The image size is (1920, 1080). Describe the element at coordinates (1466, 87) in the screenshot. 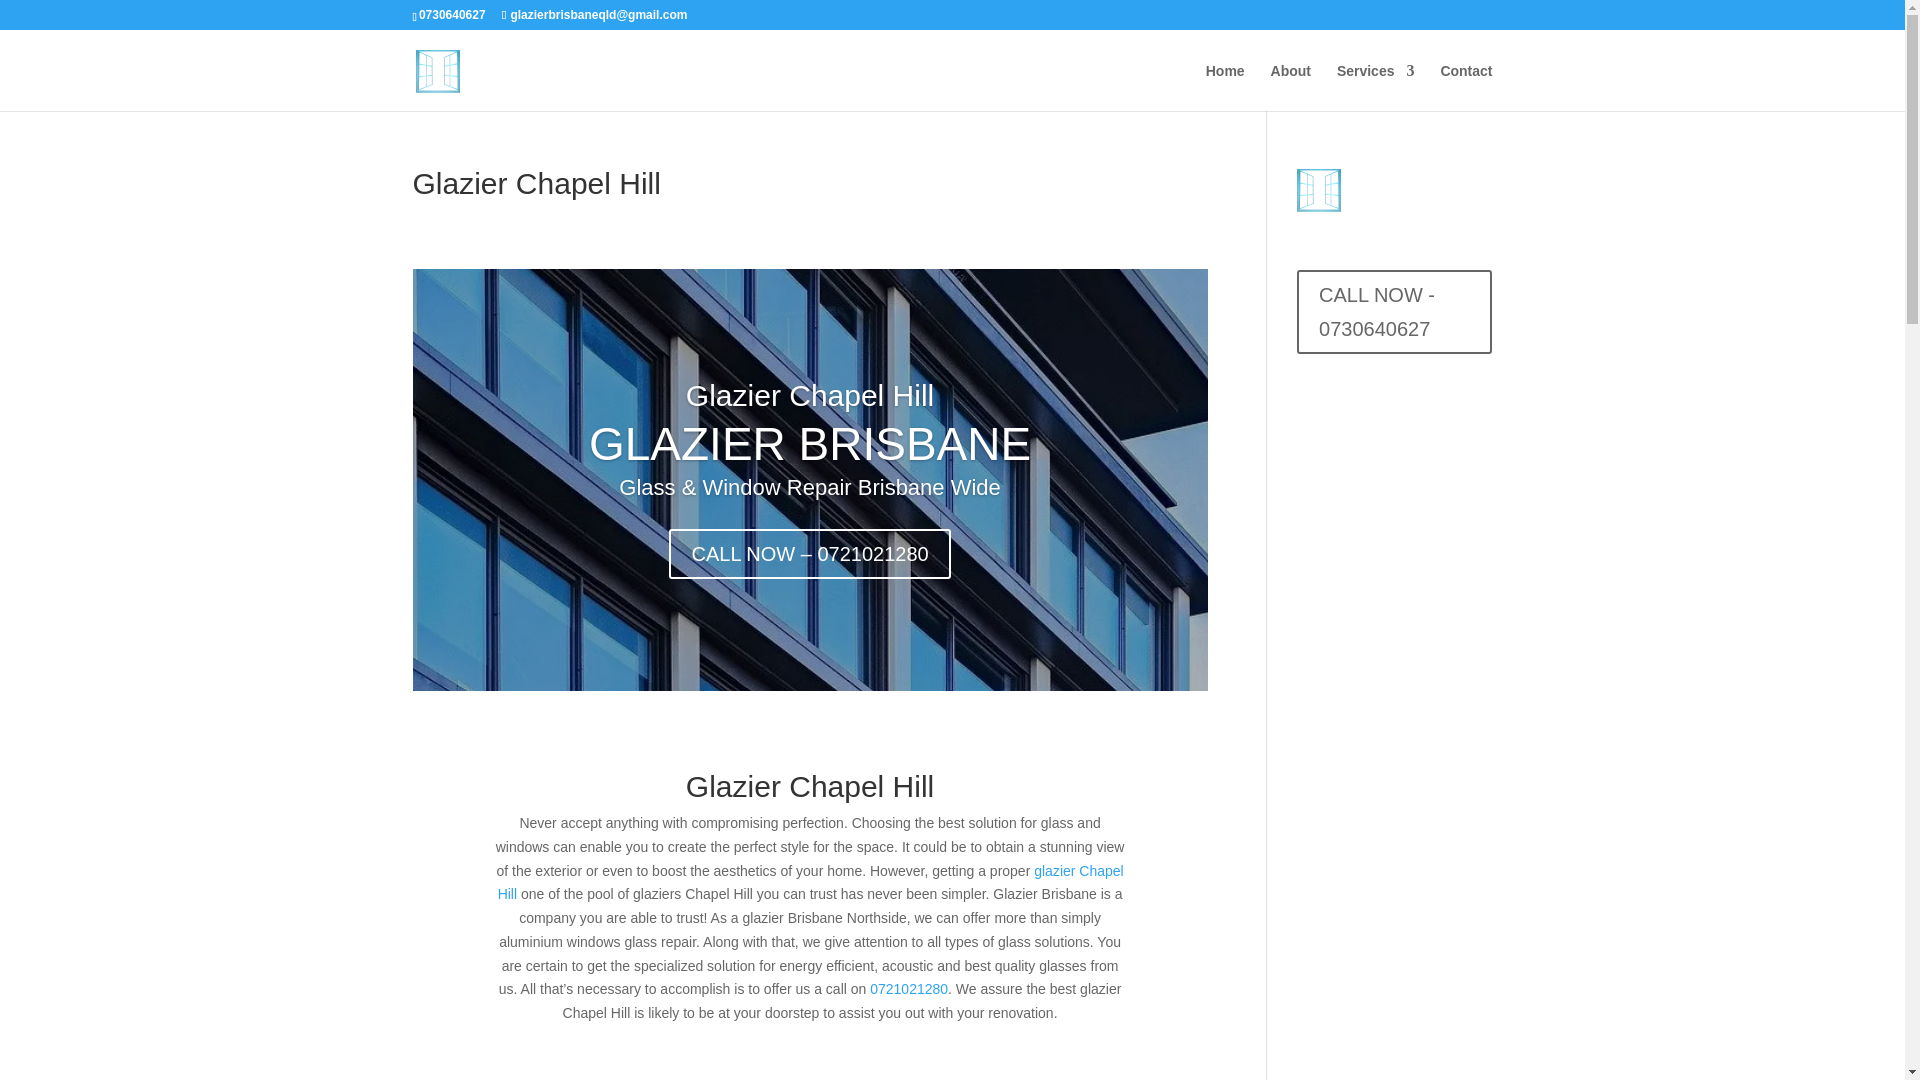

I see `Contact` at that location.